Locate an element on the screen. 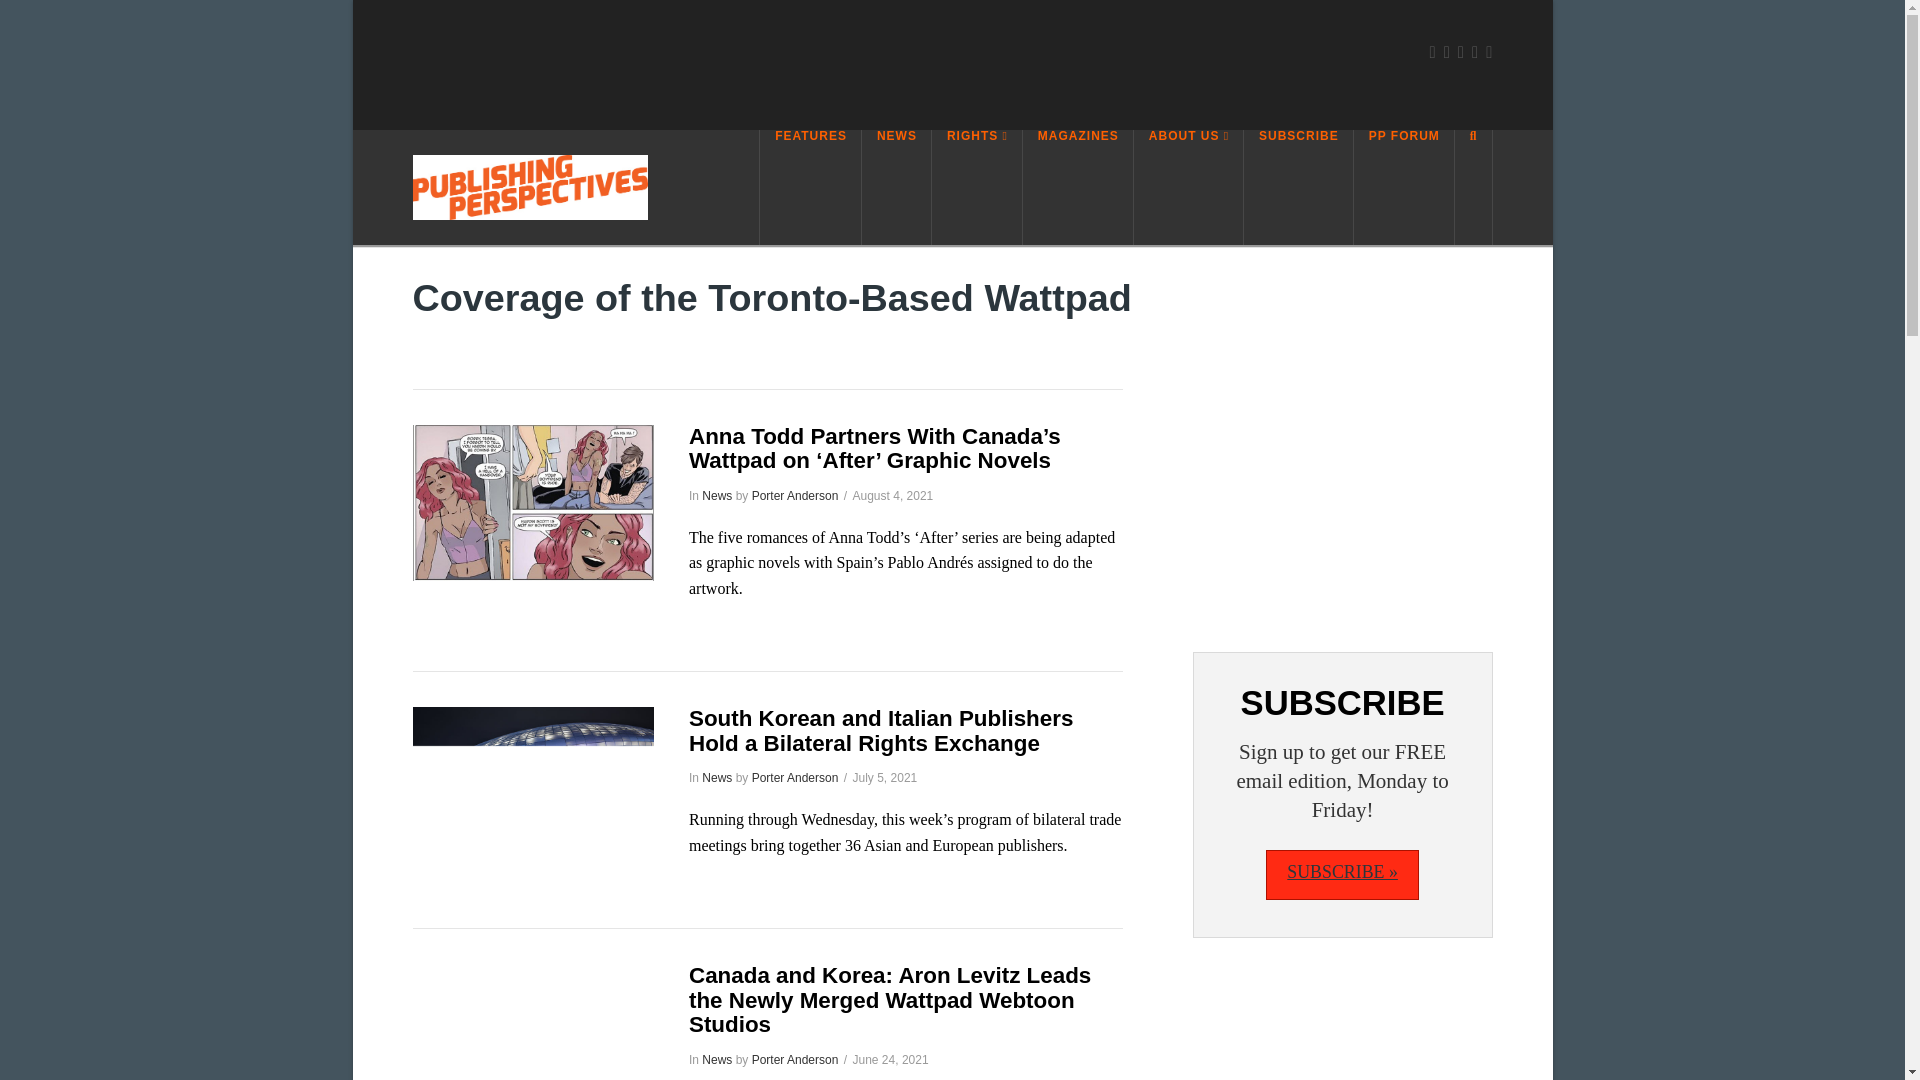 The width and height of the screenshot is (1920, 1080). Porter Anderson is located at coordinates (796, 778).